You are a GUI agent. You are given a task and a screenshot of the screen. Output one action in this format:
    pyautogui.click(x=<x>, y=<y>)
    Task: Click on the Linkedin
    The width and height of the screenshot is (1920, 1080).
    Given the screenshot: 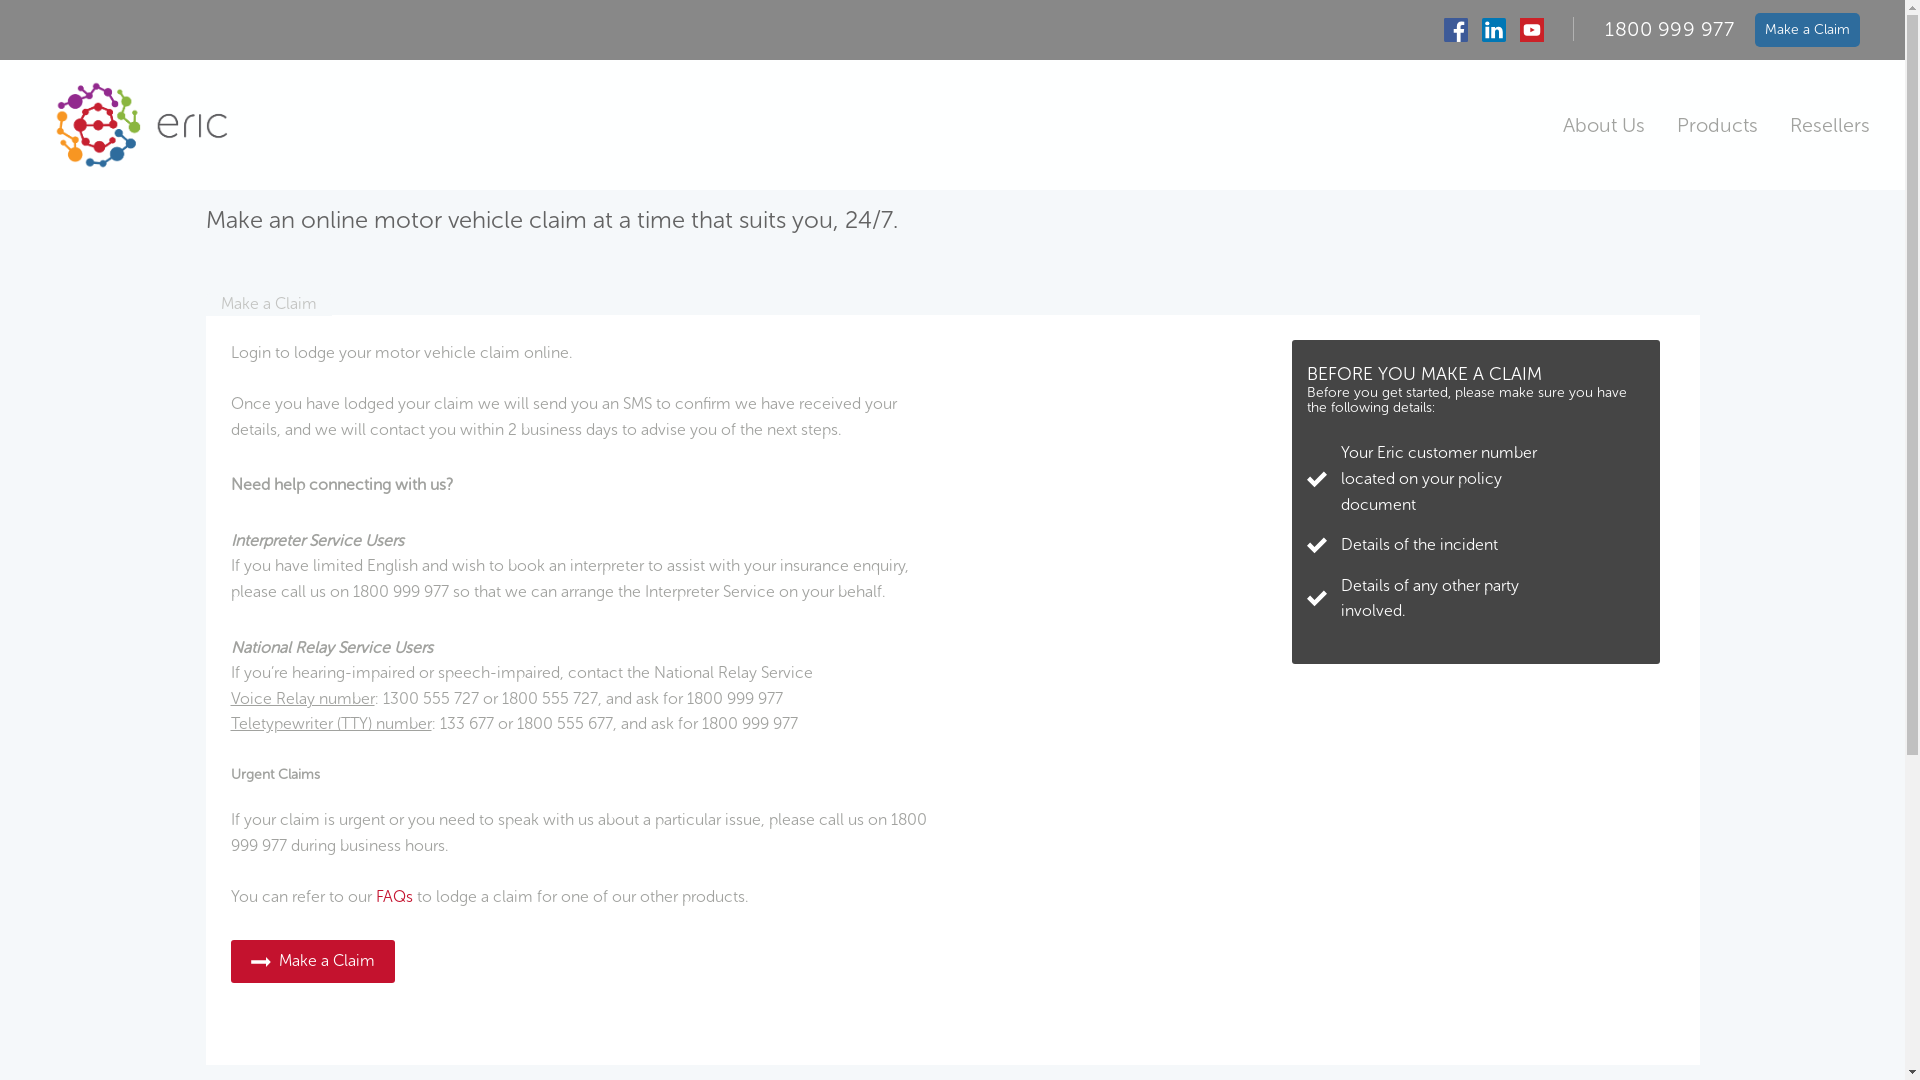 What is the action you would take?
    pyautogui.click(x=1494, y=30)
    